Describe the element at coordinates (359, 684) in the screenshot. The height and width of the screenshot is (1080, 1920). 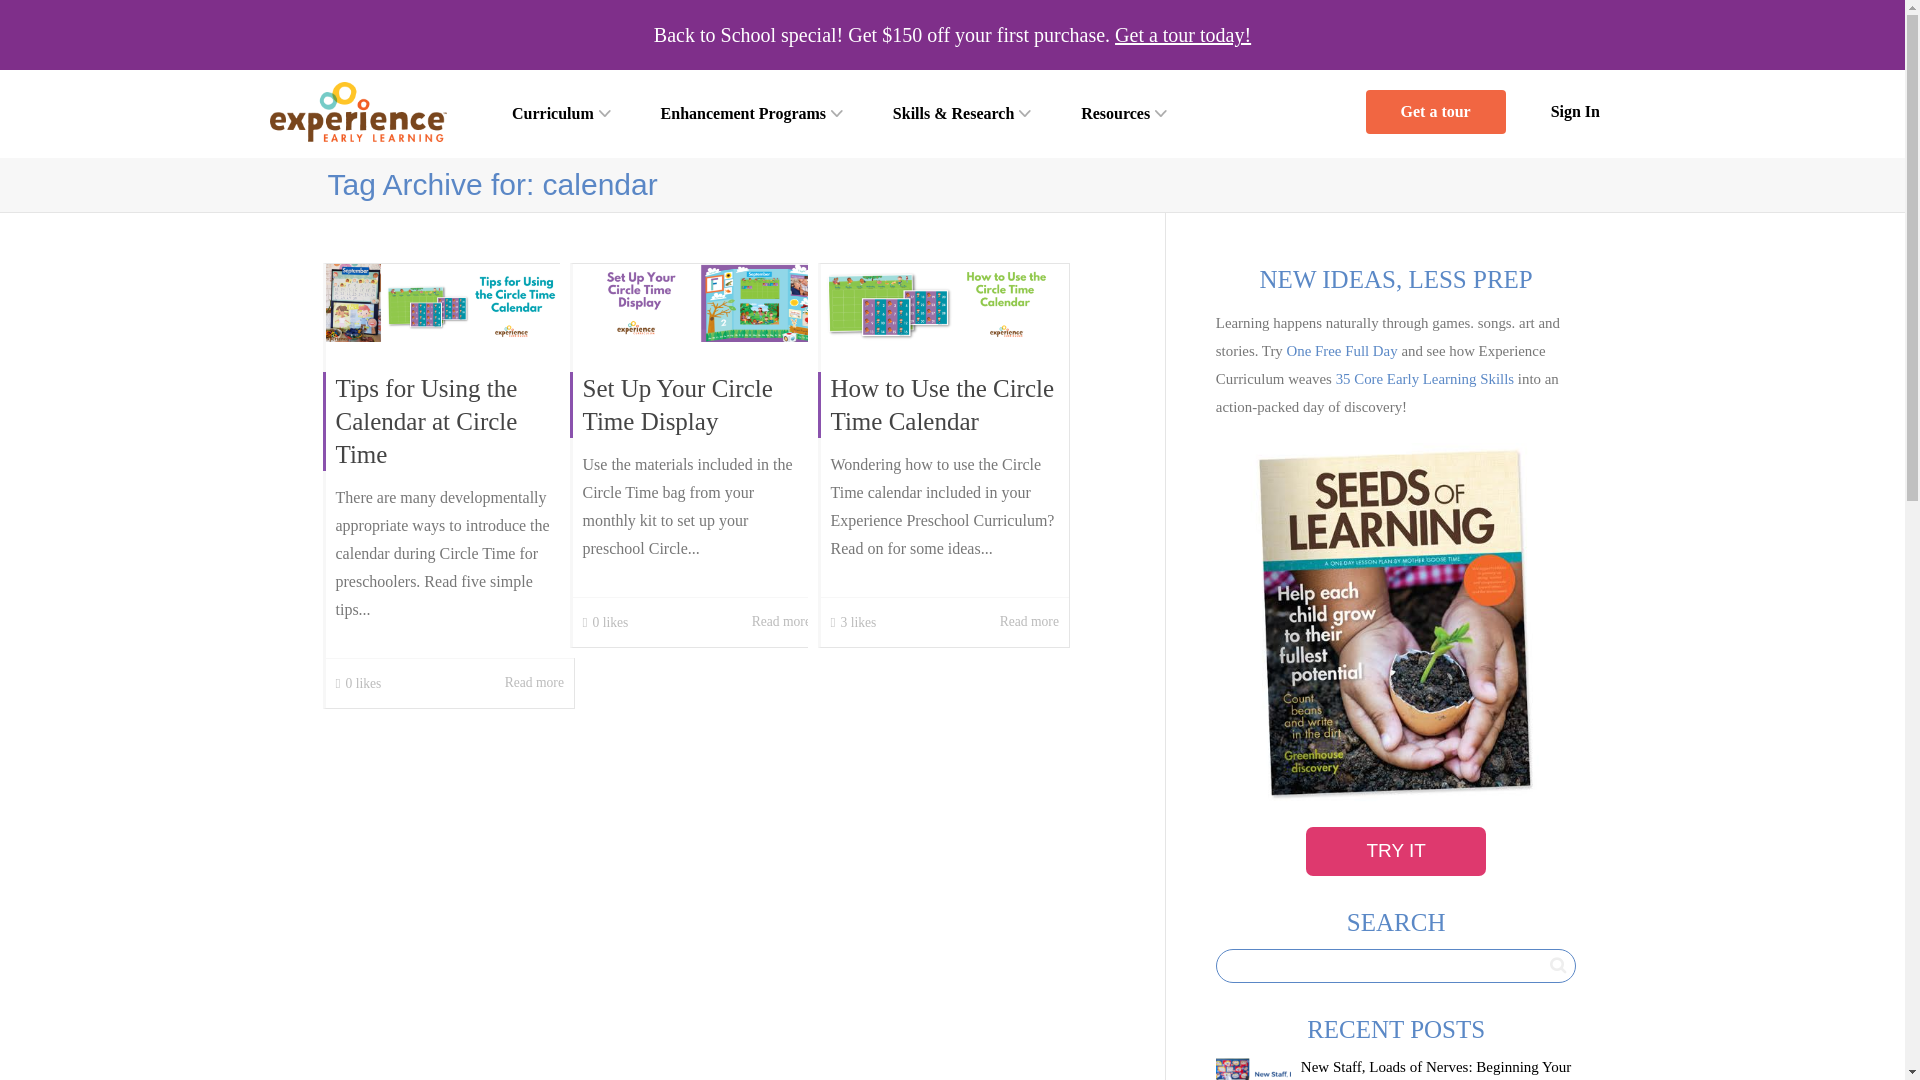
I see `Like this` at that location.